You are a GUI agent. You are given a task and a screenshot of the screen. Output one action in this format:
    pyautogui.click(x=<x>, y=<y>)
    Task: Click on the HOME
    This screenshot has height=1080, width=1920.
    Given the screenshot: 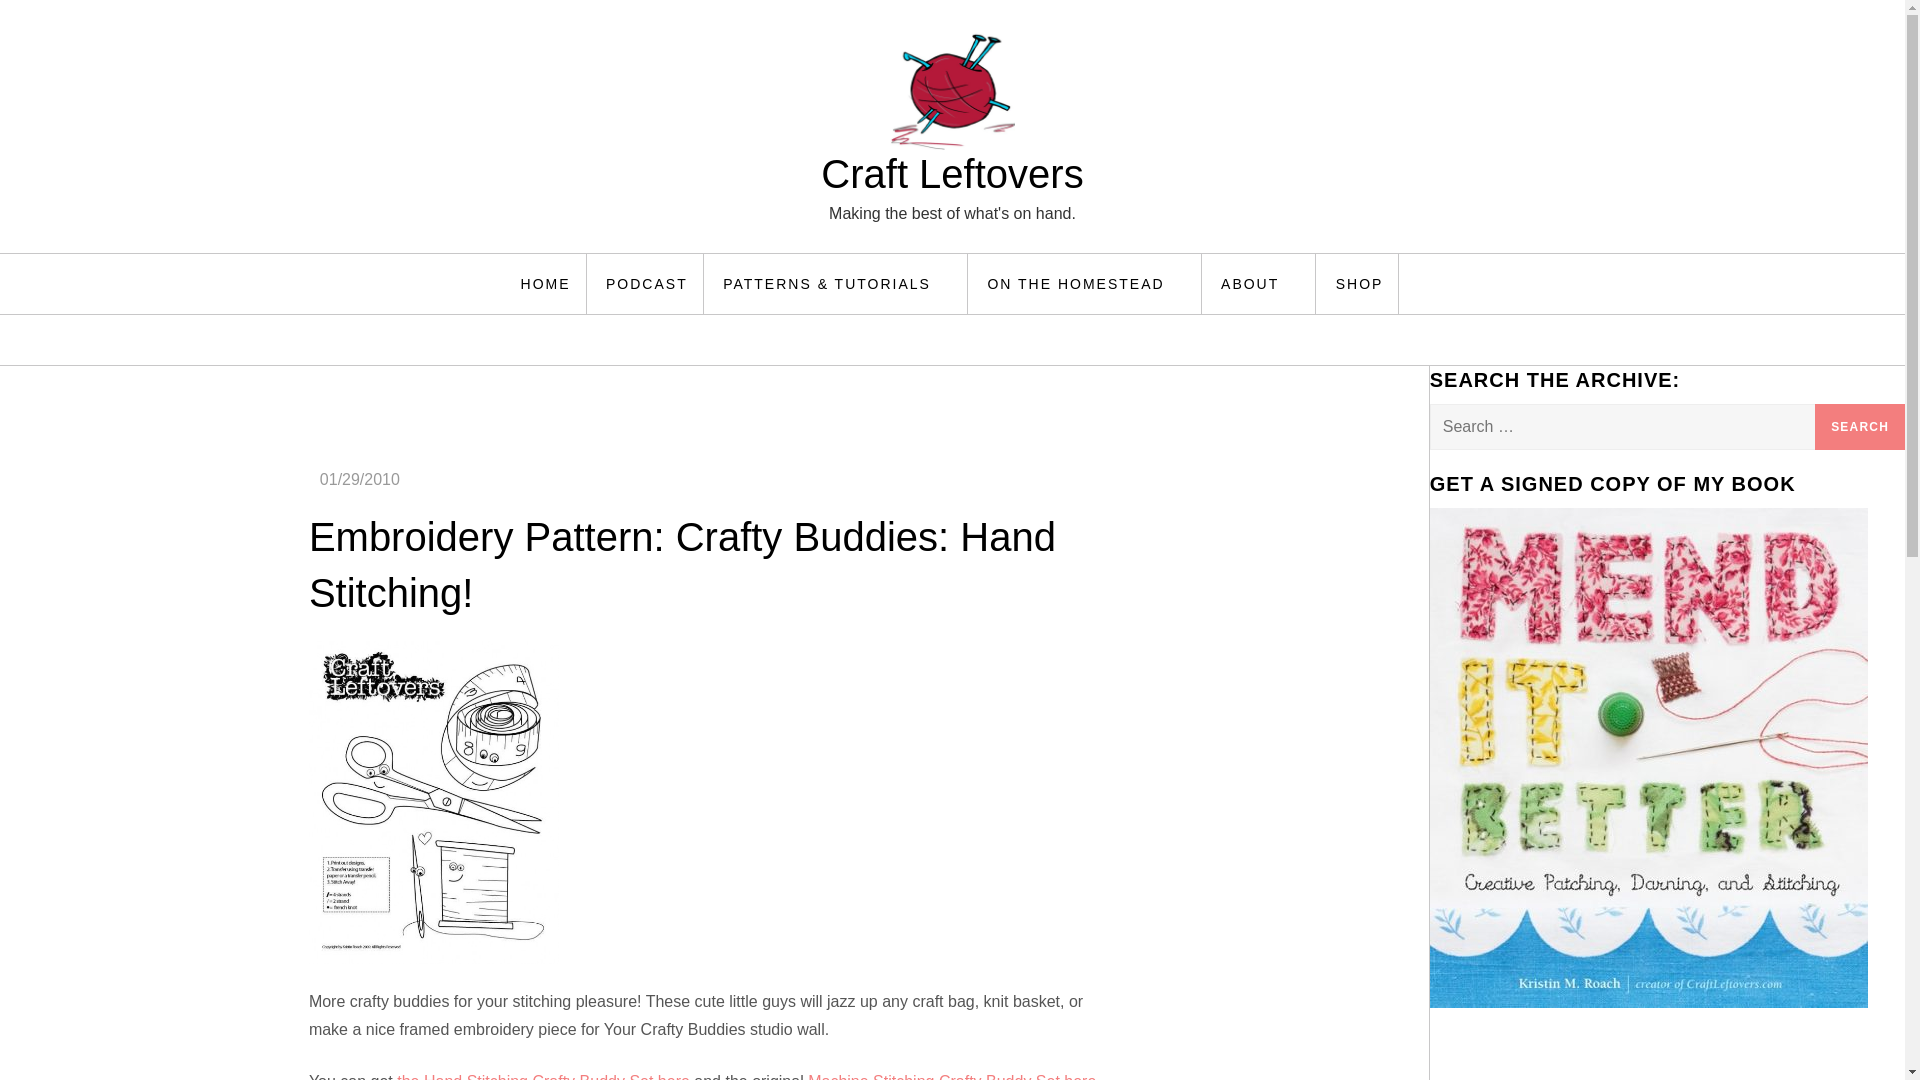 What is the action you would take?
    pyautogui.click(x=546, y=284)
    